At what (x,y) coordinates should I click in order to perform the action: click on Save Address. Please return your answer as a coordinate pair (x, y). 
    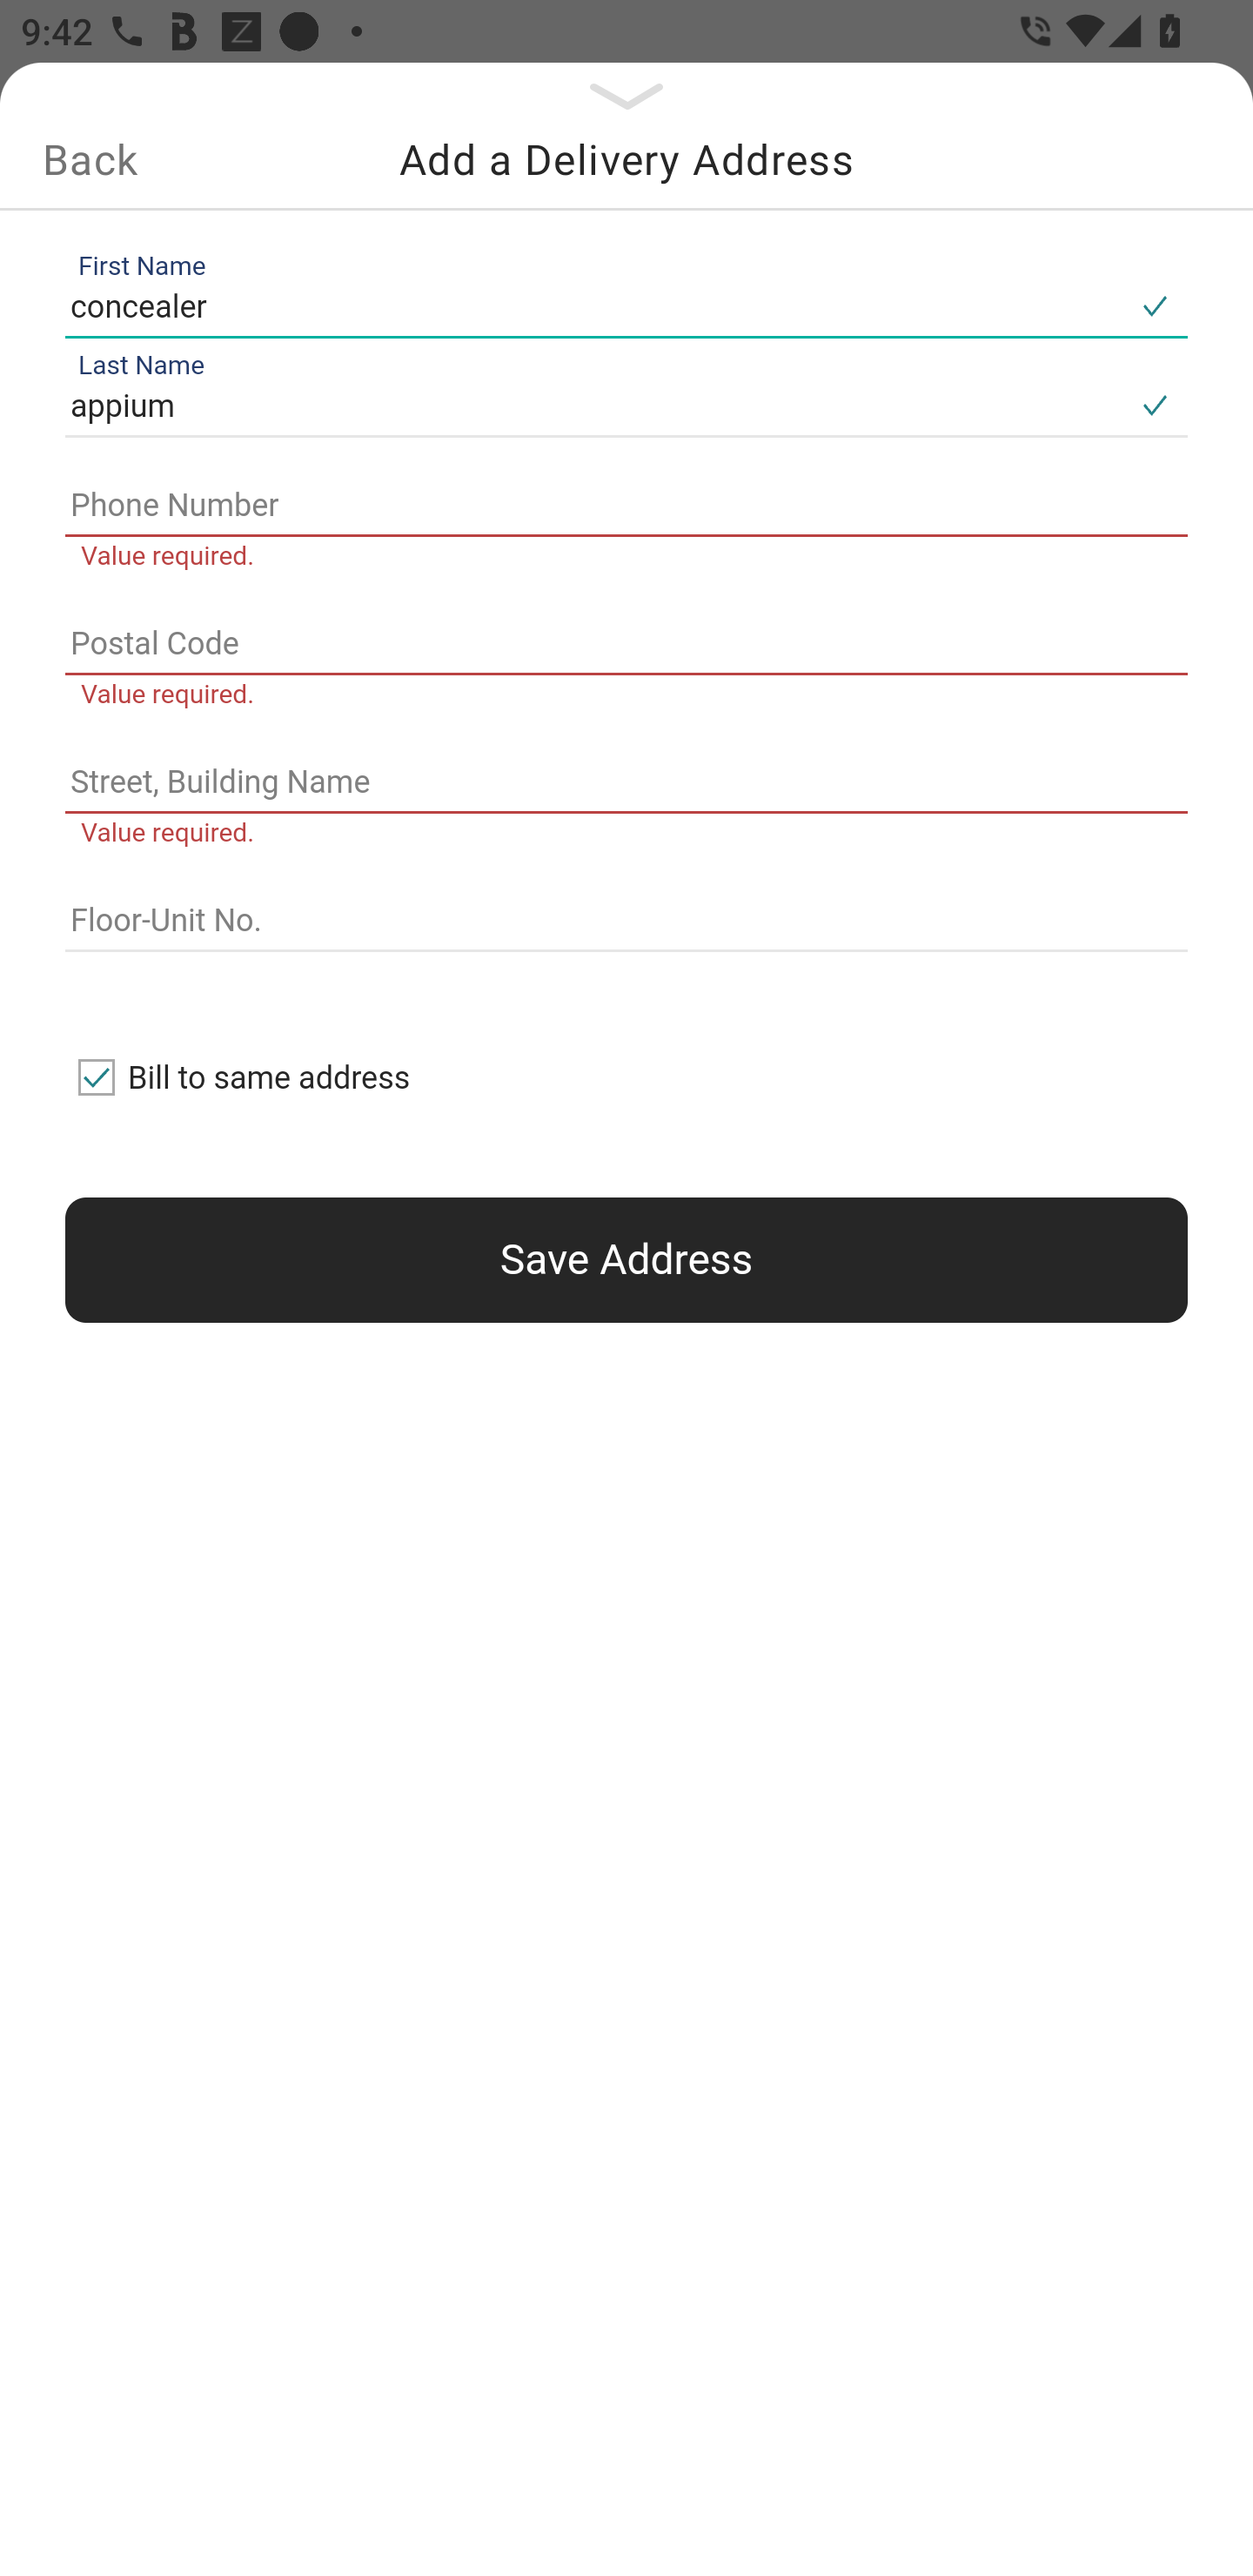
    Looking at the image, I should click on (626, 1260).